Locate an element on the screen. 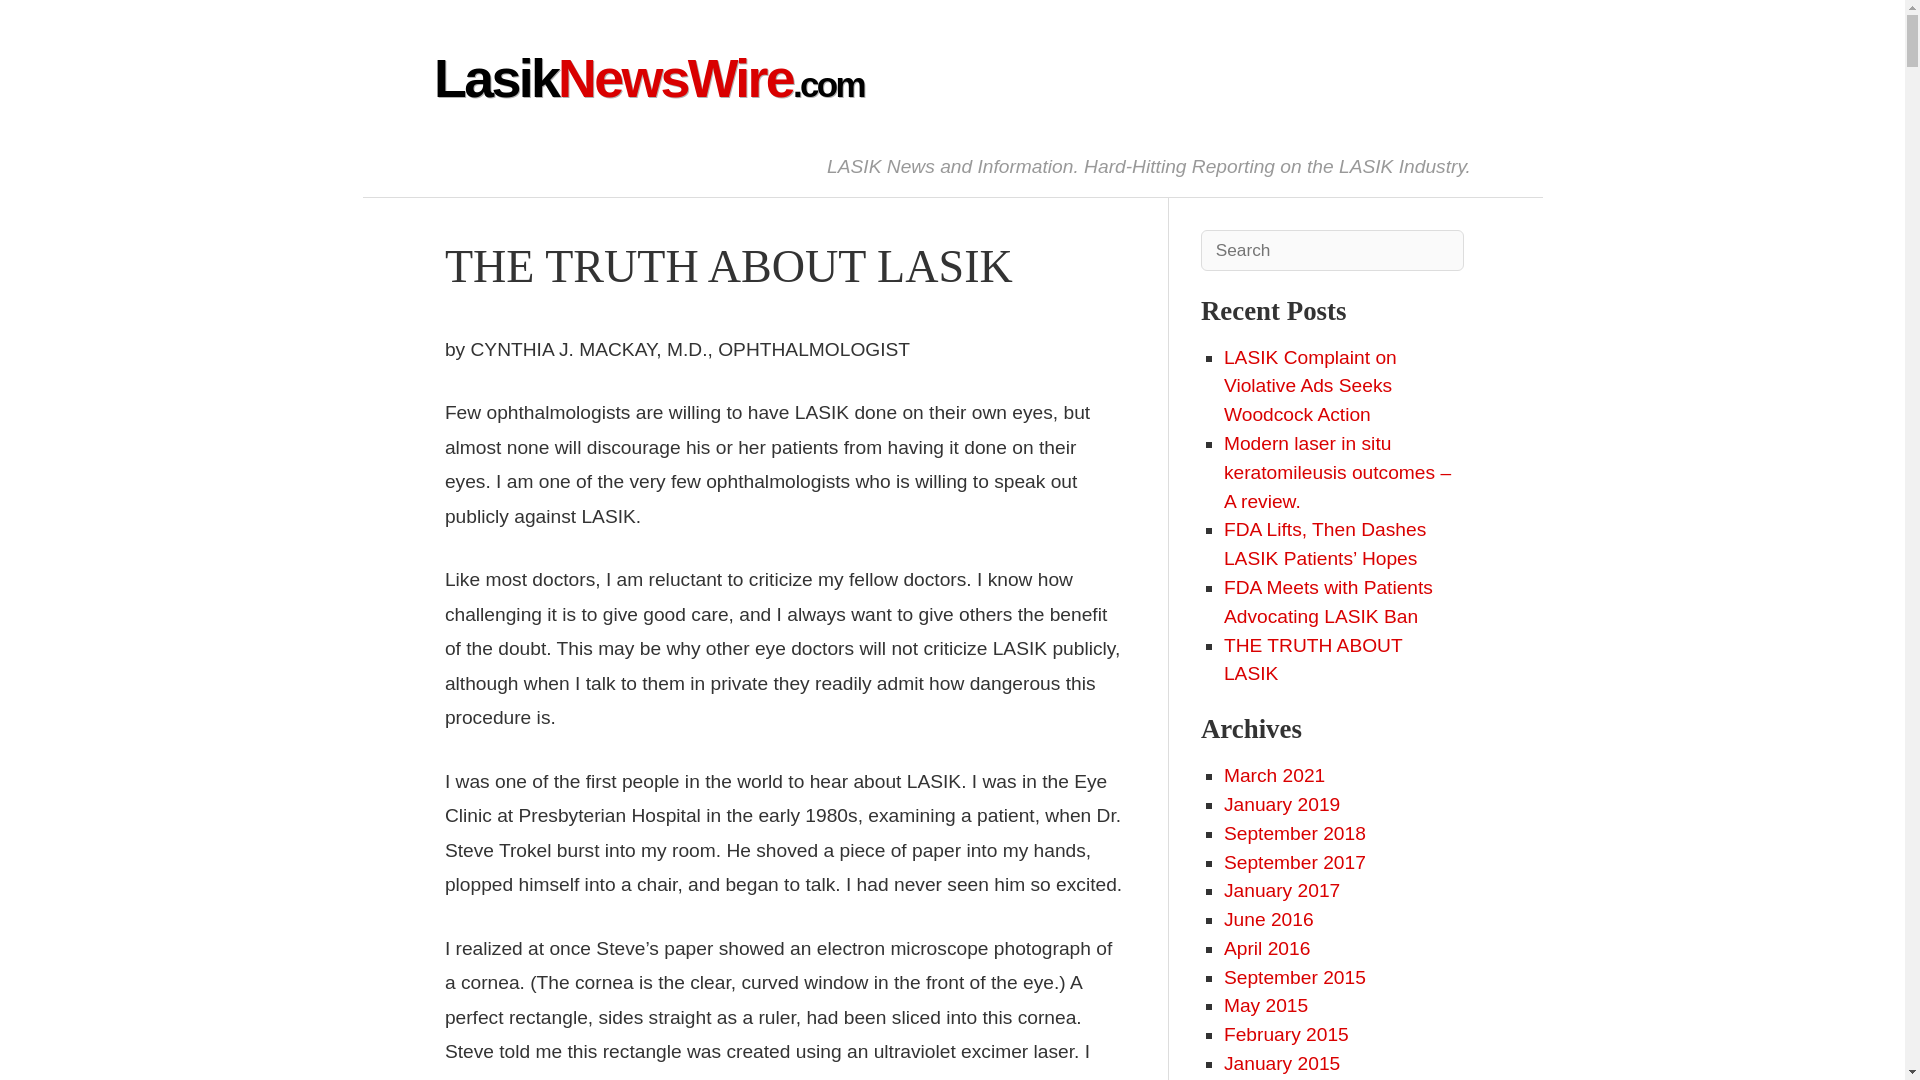  April 2016 is located at coordinates (1266, 948).